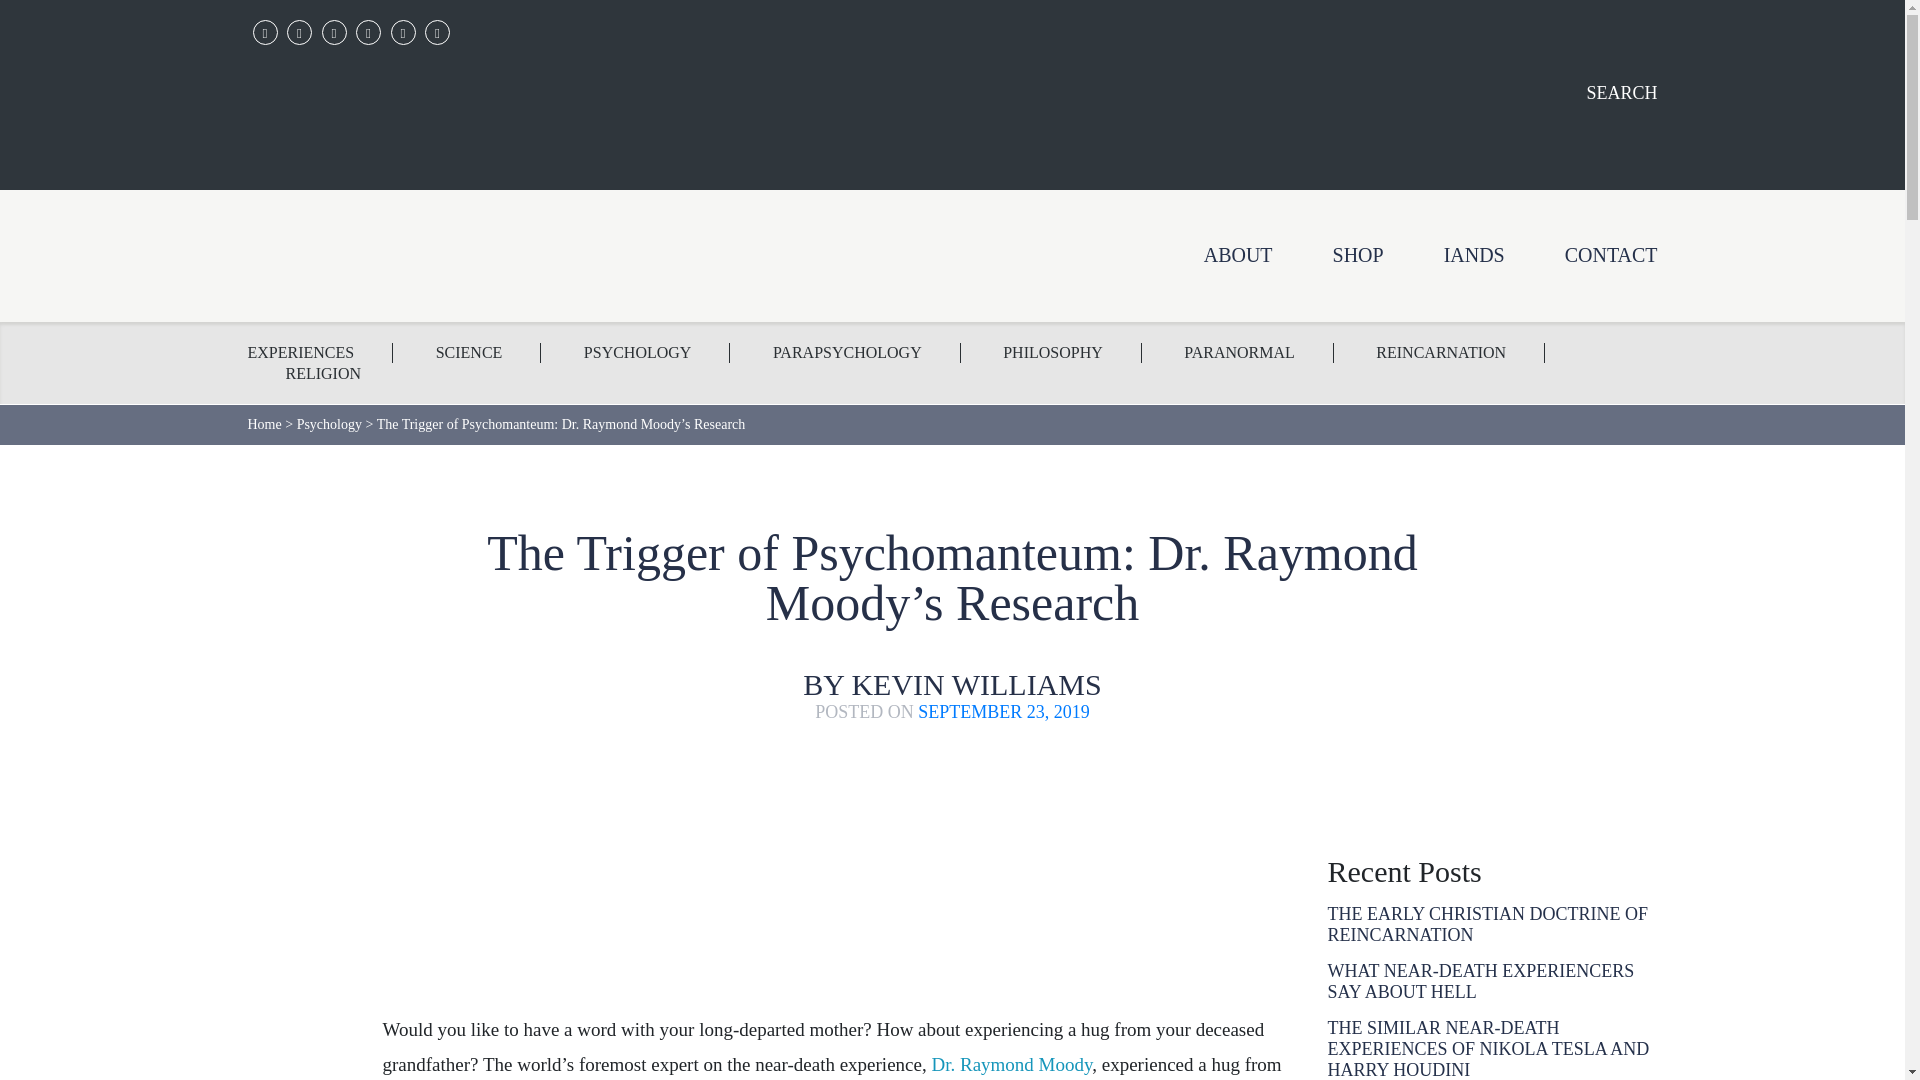 The image size is (1920, 1080). I want to click on ABOUT, so click(1238, 254).